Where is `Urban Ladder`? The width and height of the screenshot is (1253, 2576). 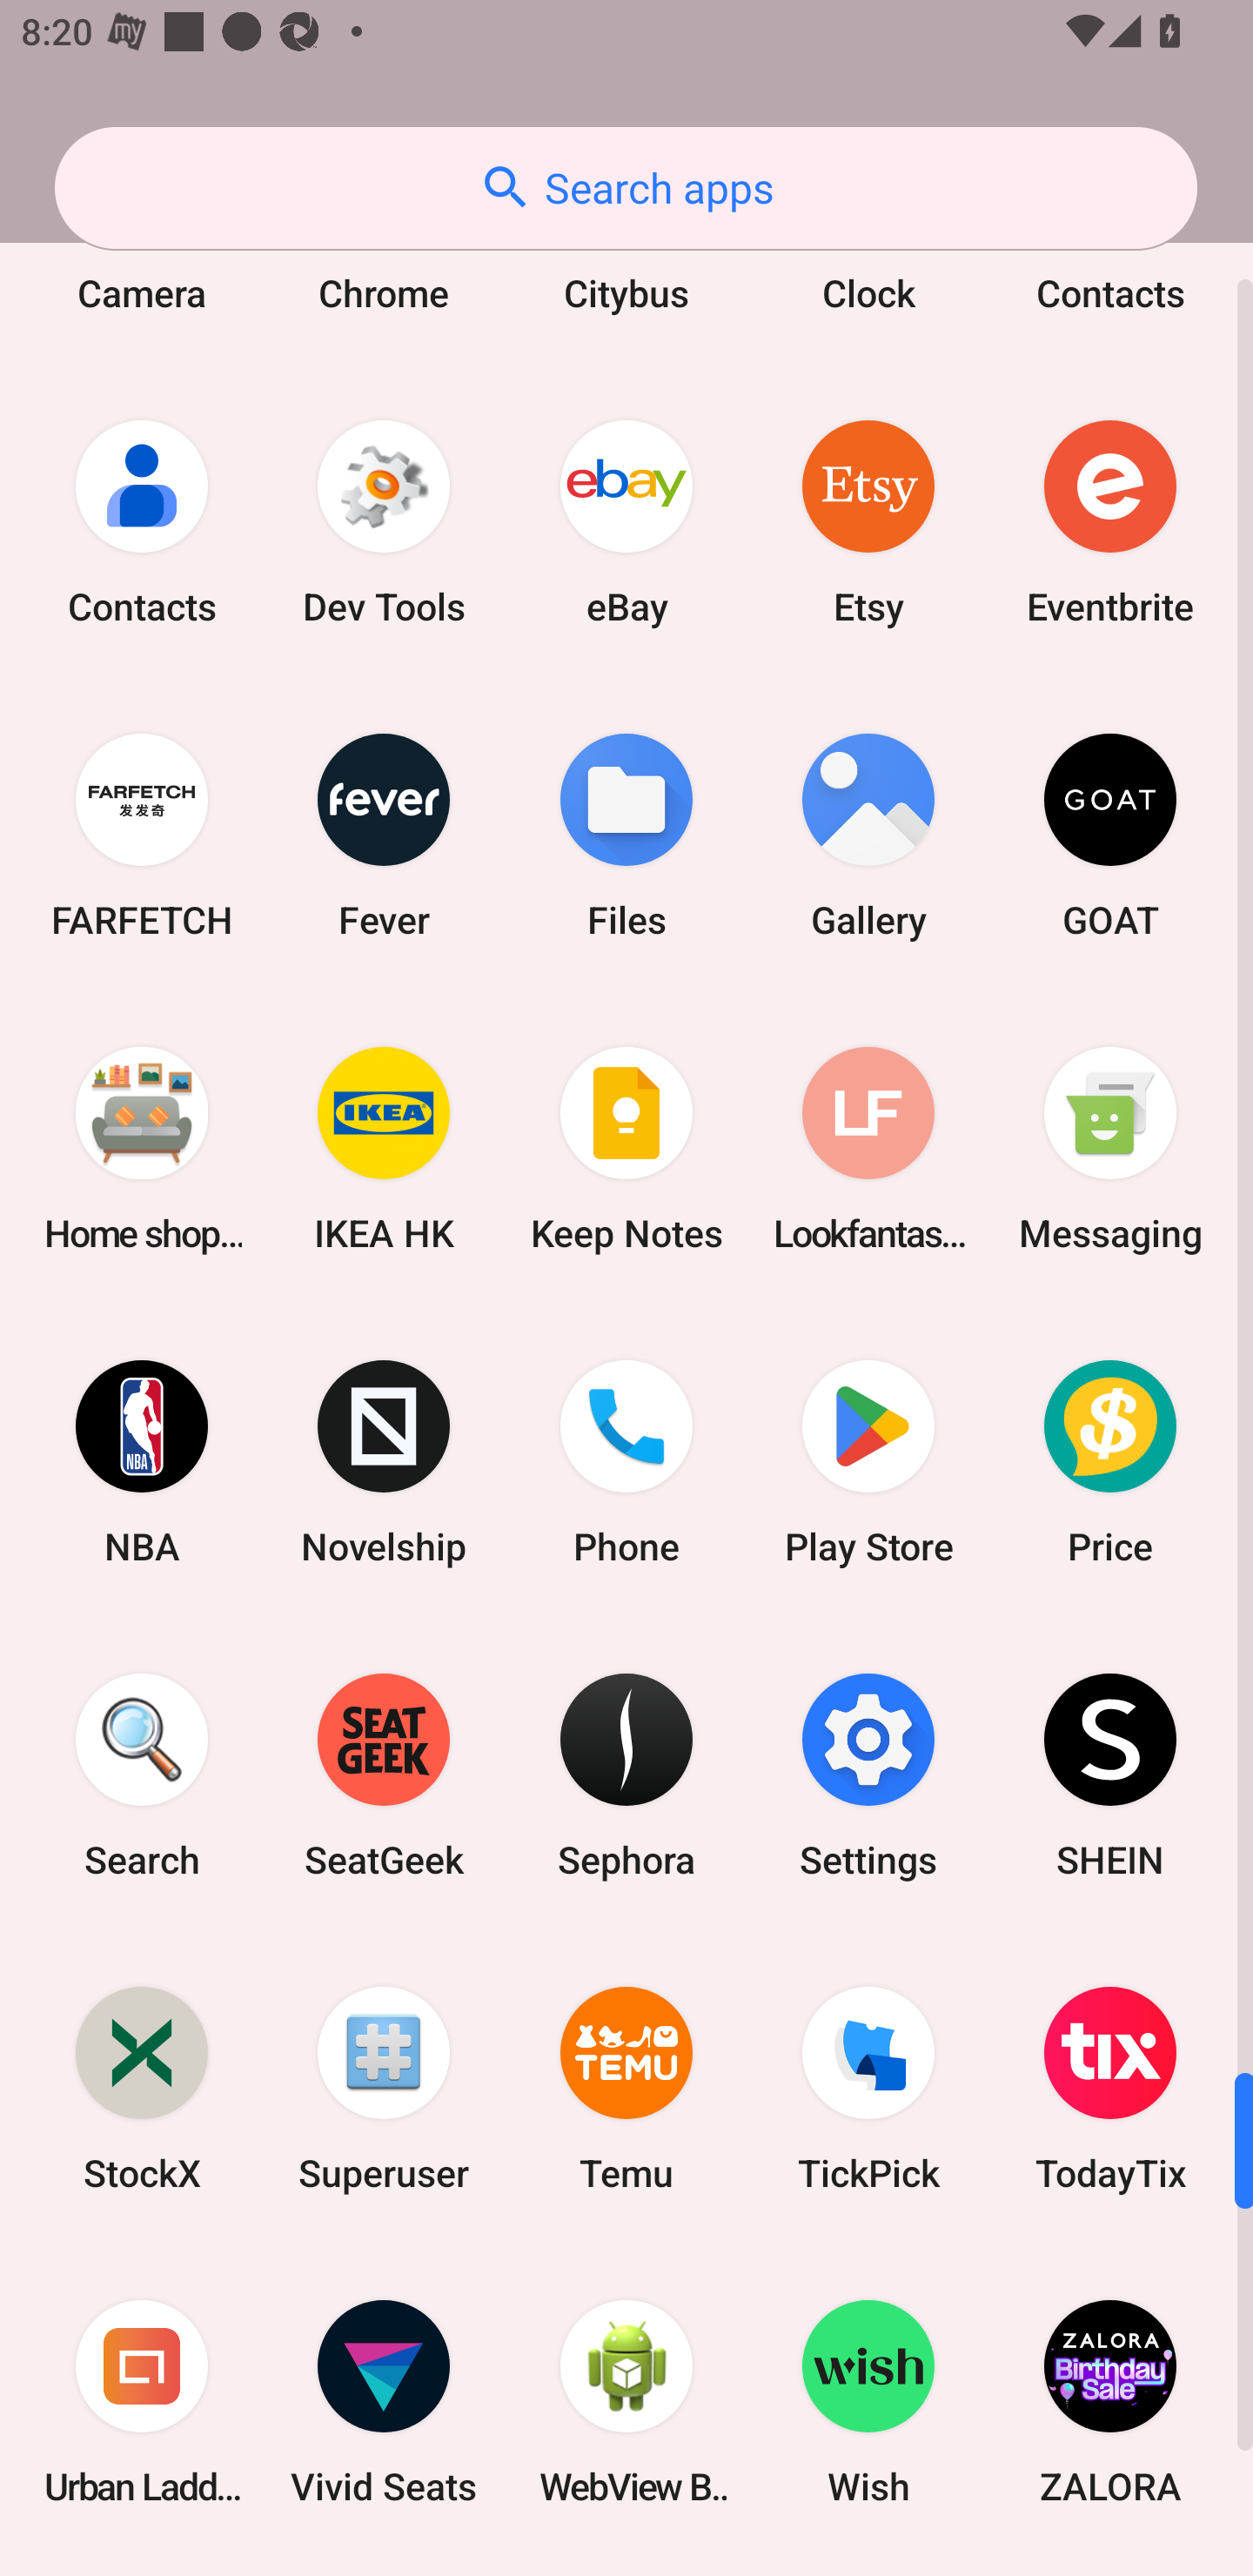
Urban Ladder is located at coordinates (142, 2402).